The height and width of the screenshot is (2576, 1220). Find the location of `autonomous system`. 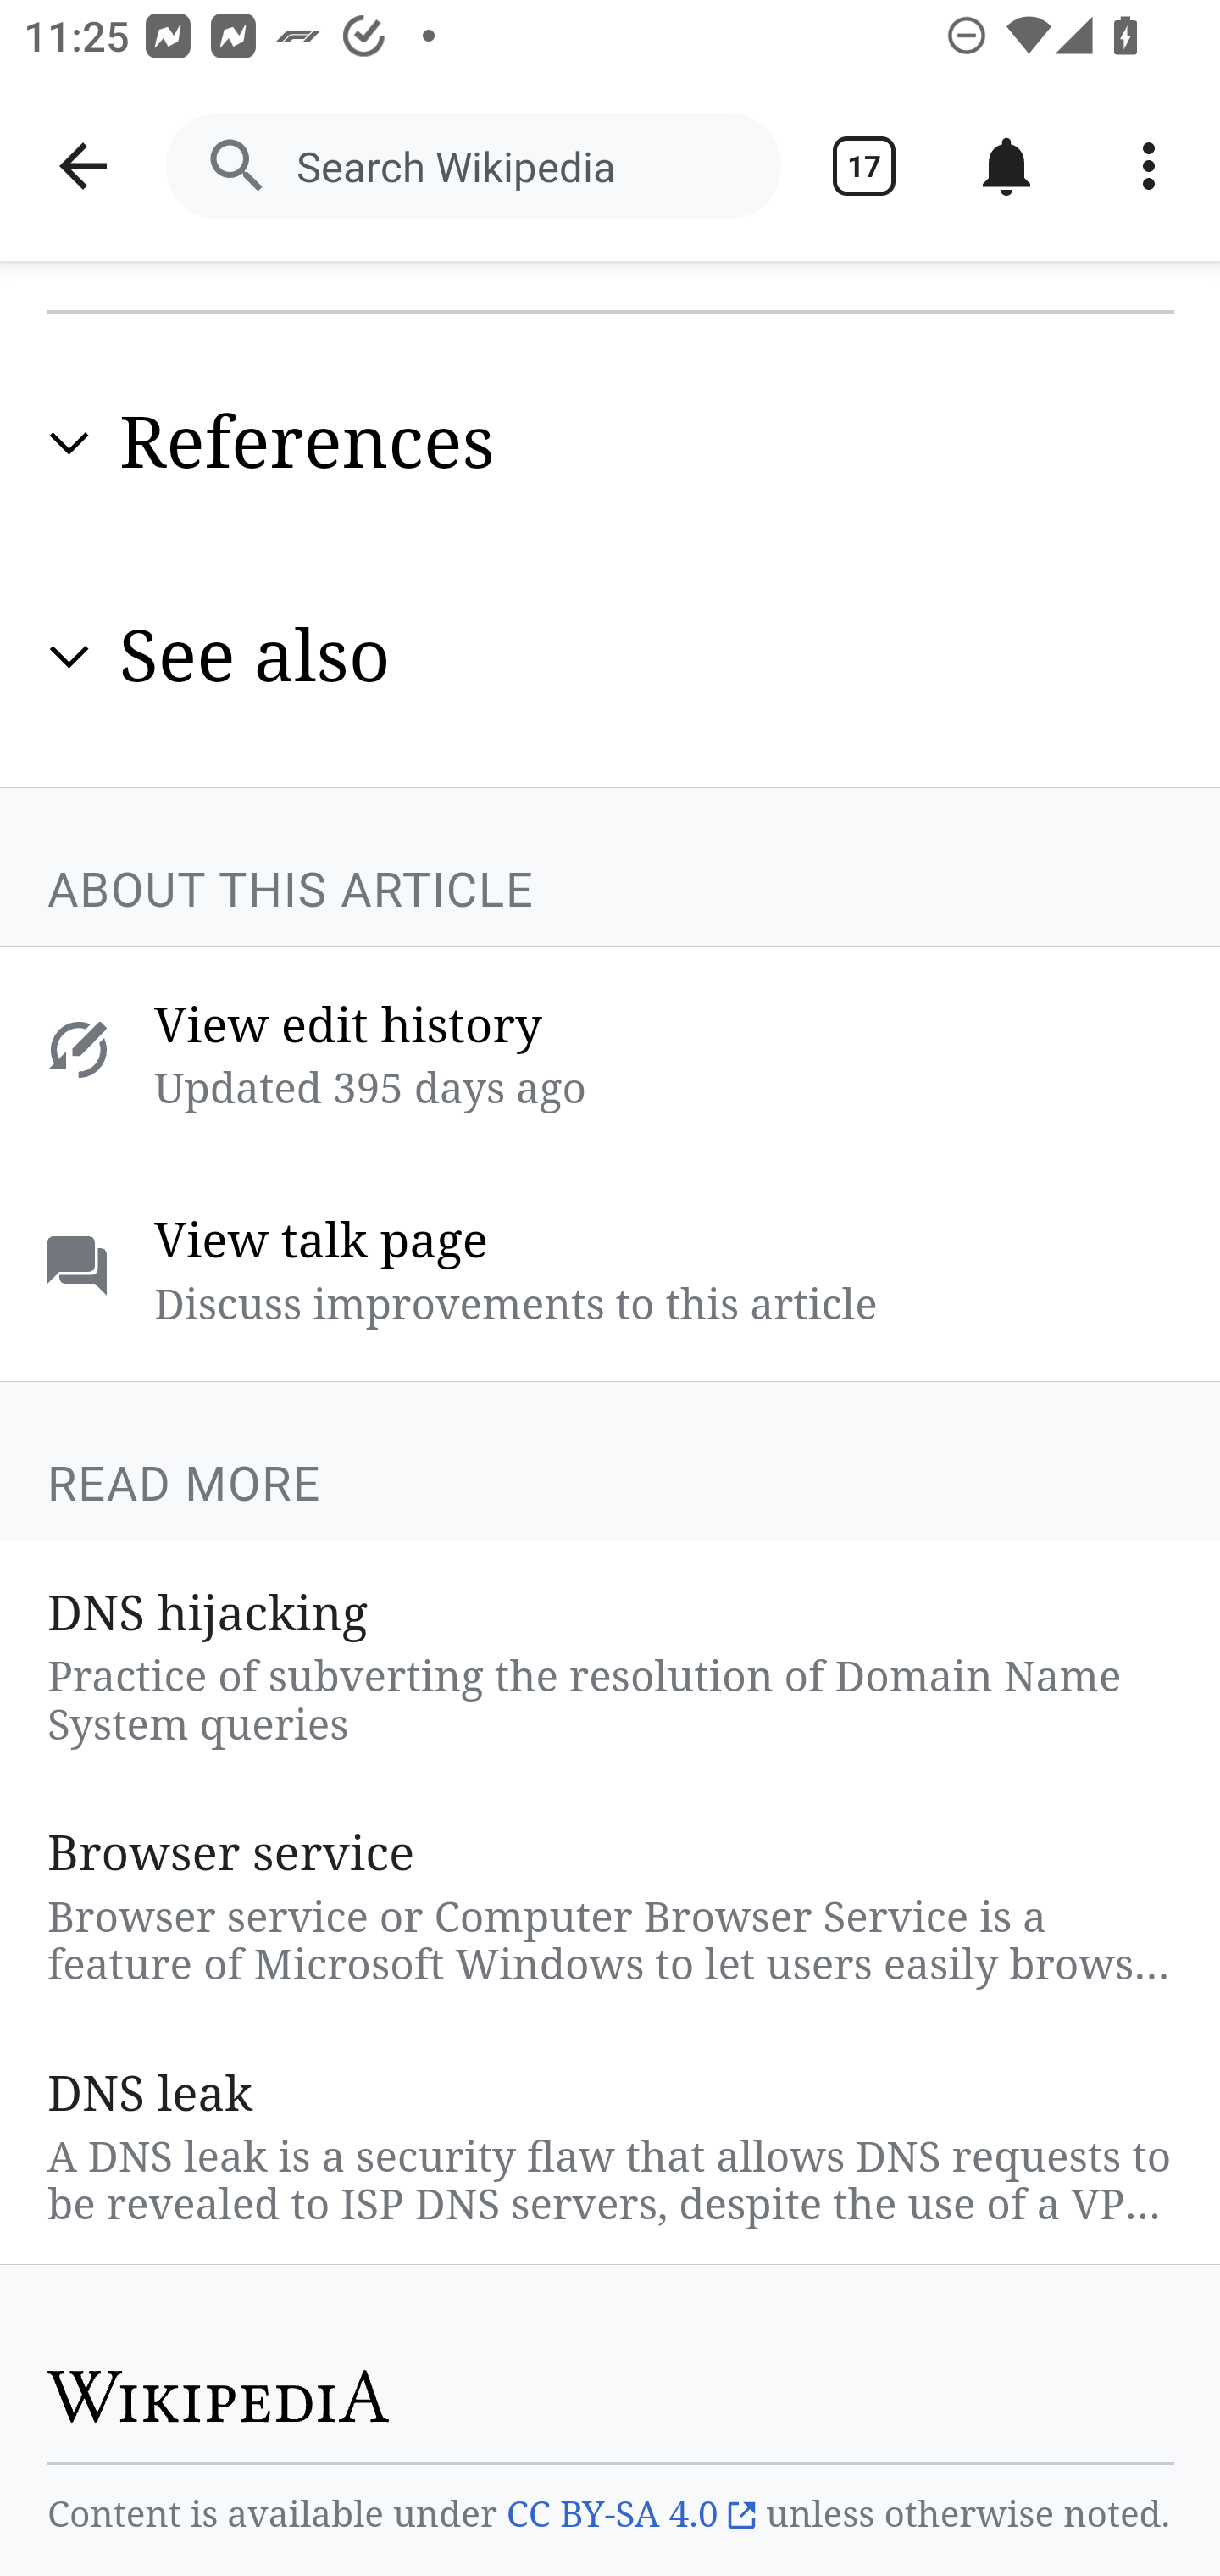

autonomous system is located at coordinates (275, 174).